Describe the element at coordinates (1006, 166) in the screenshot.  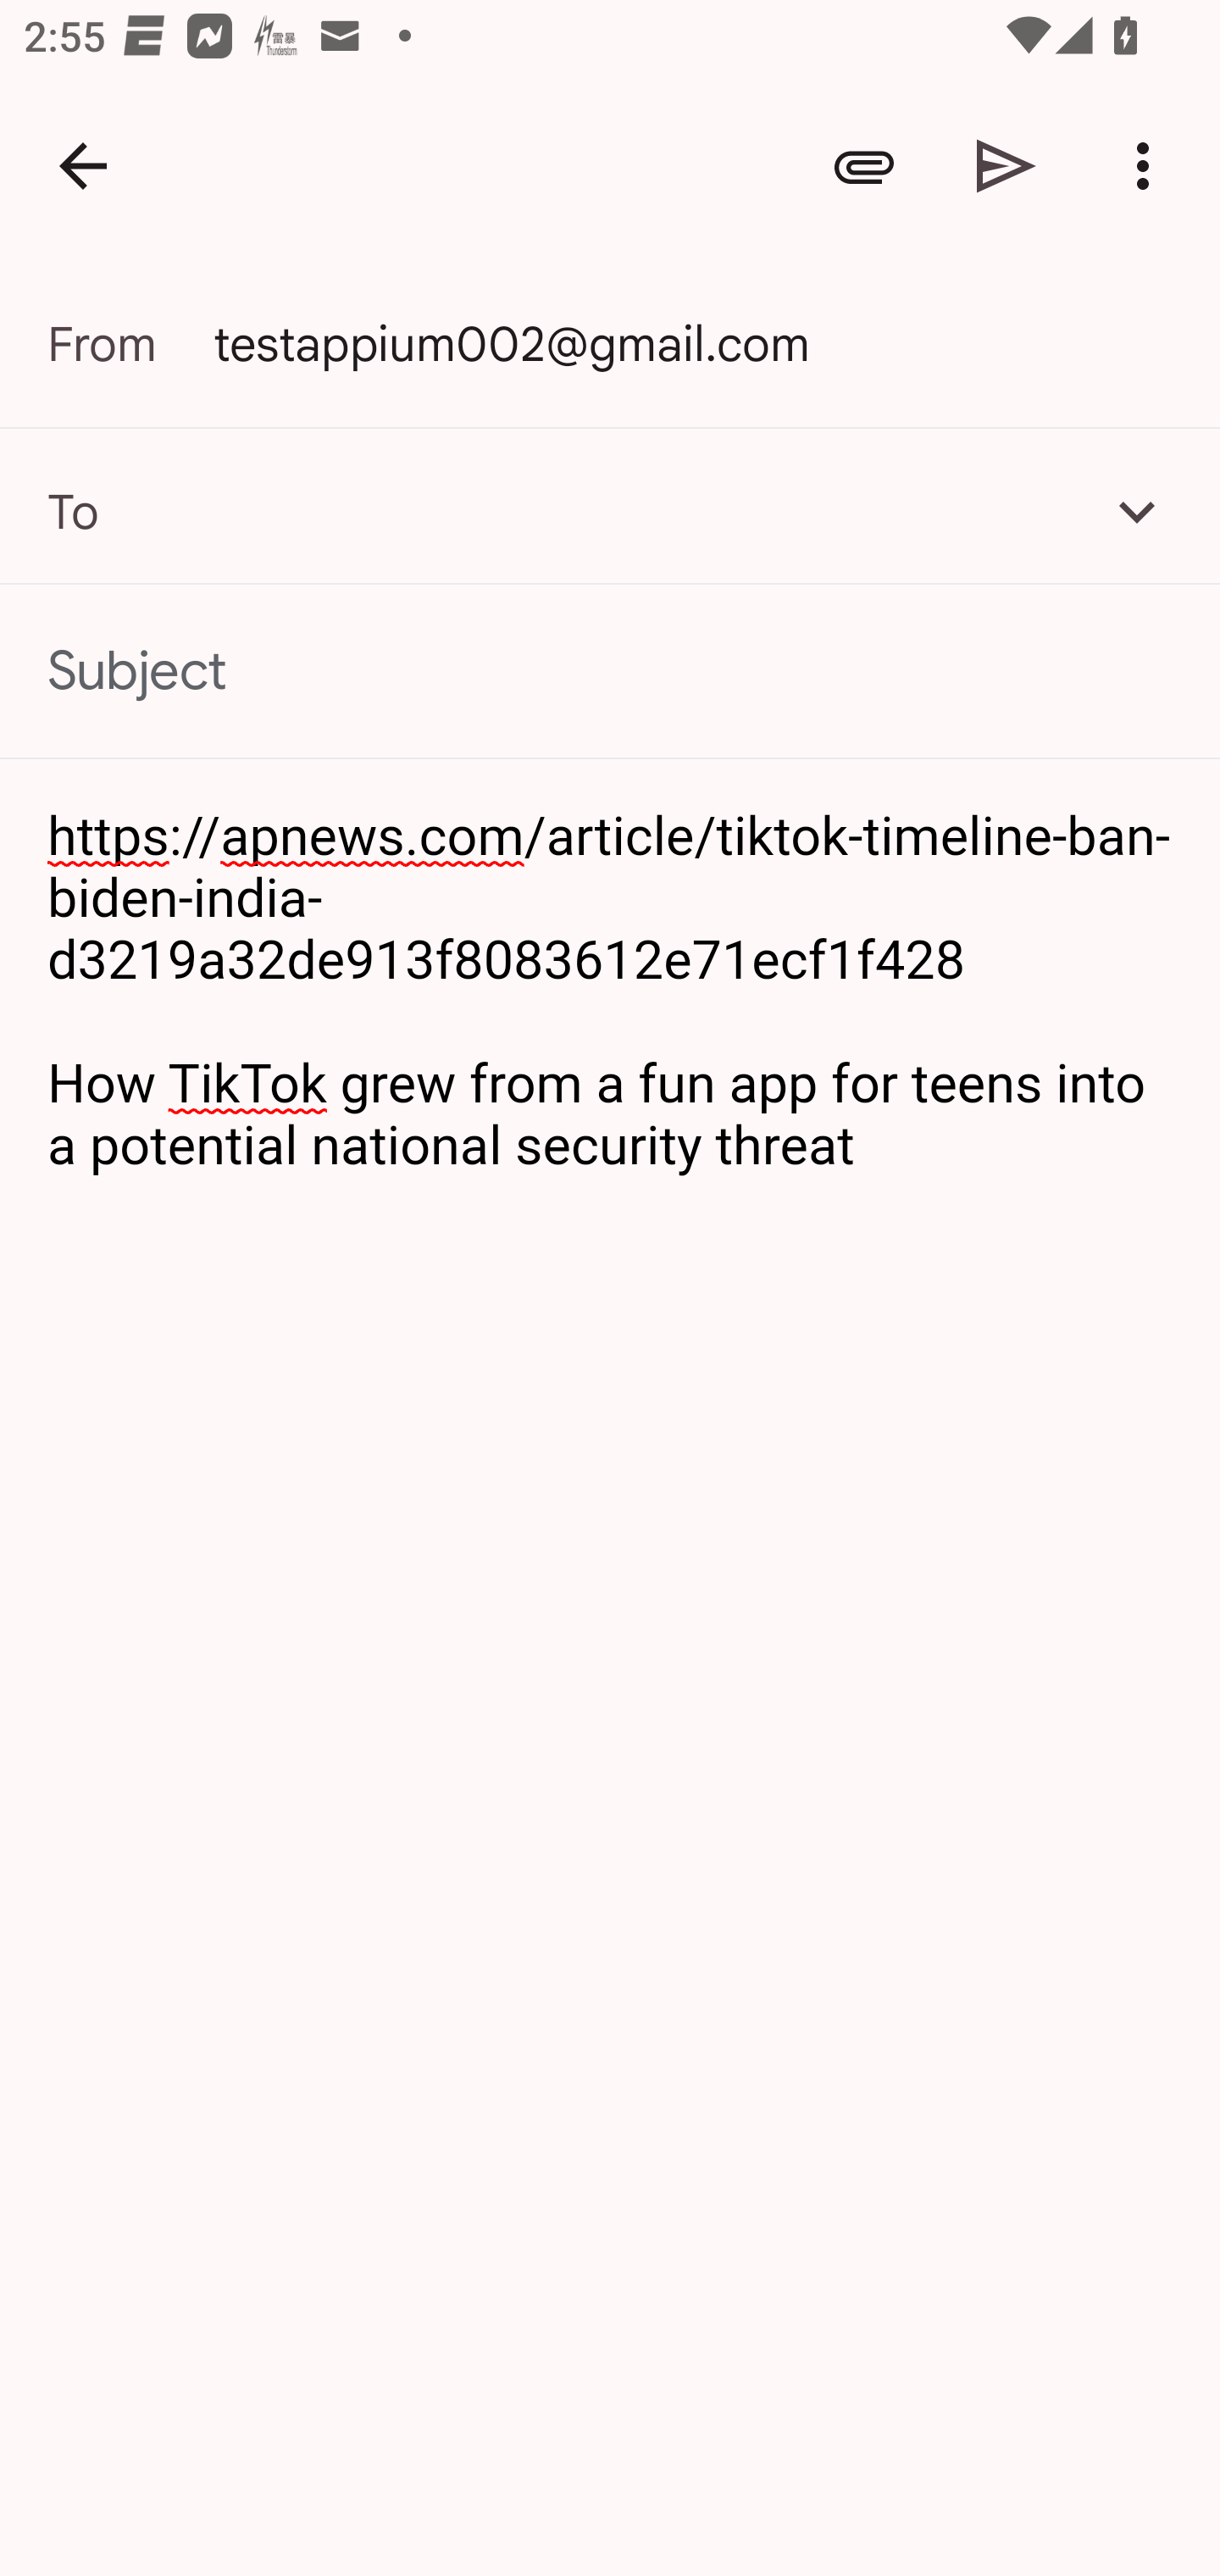
I see `Send` at that location.